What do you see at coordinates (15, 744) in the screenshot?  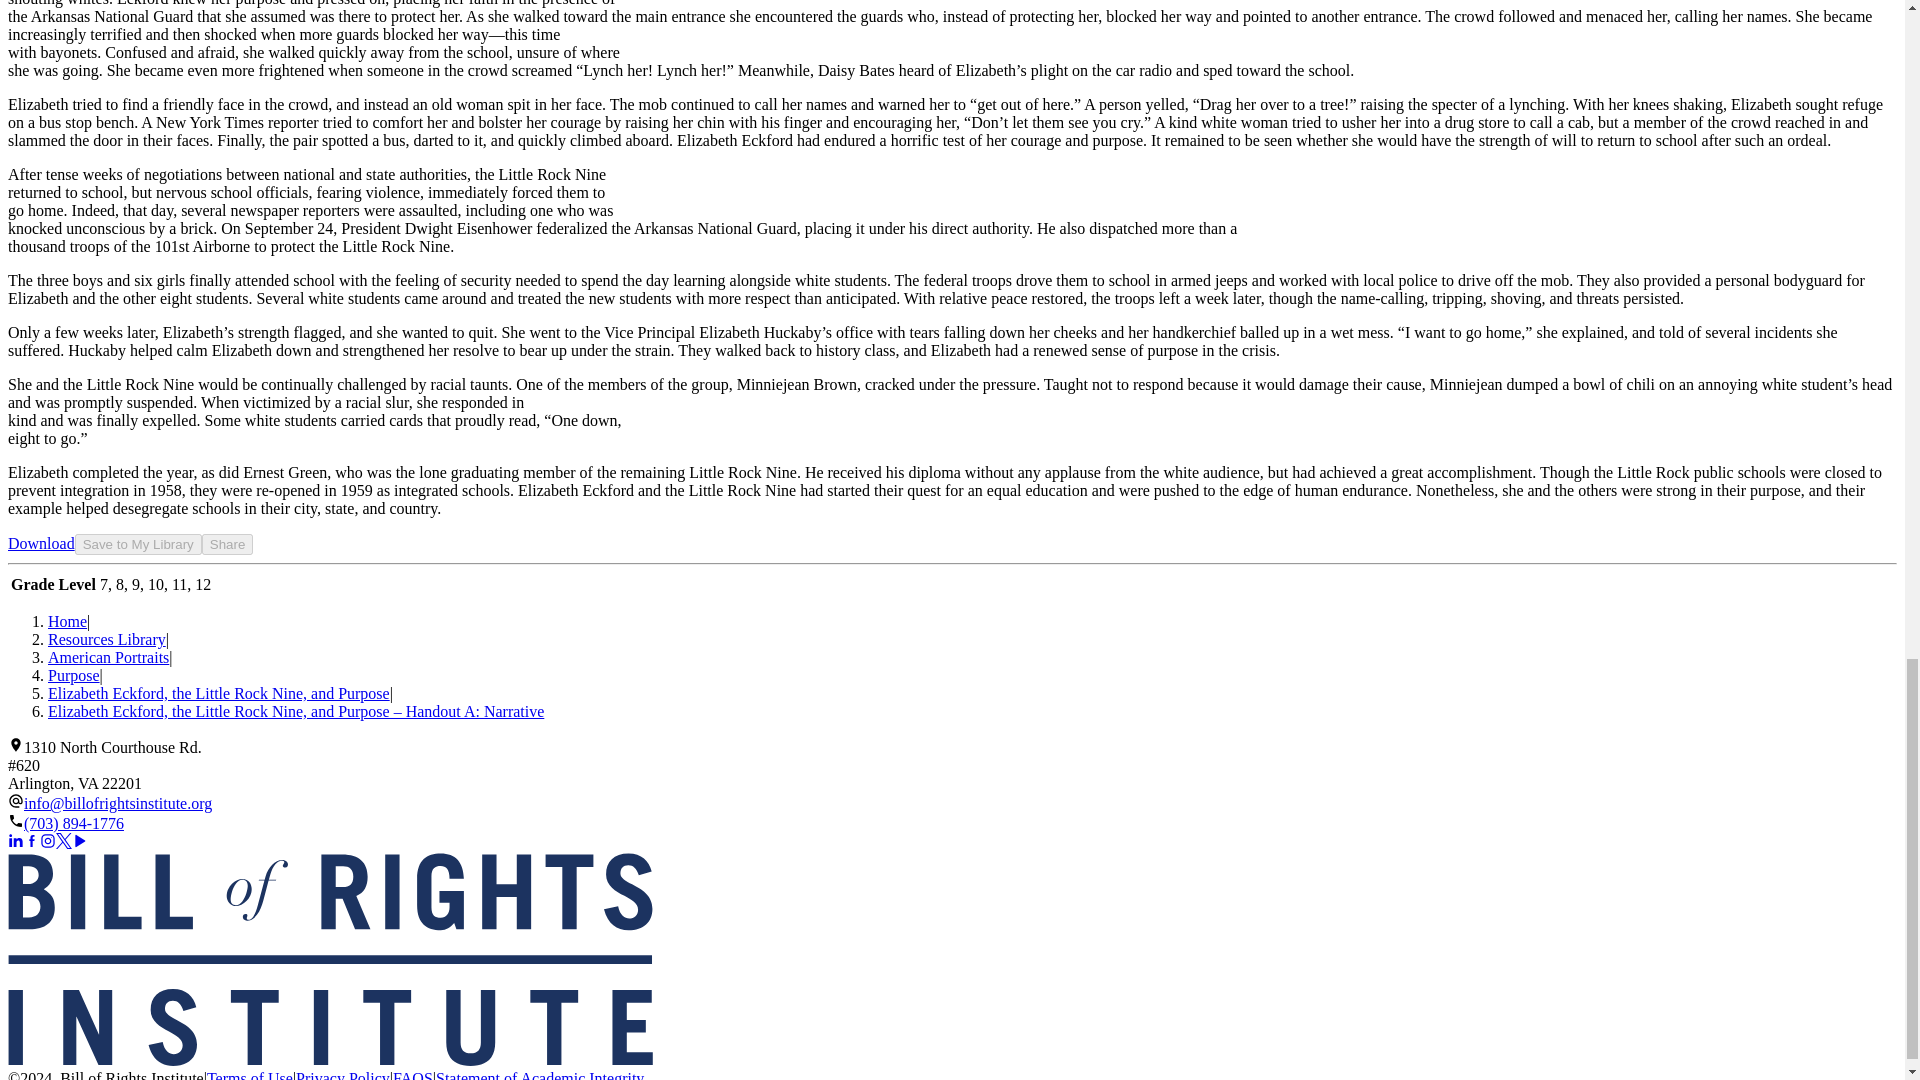 I see `Address icon` at bounding box center [15, 744].